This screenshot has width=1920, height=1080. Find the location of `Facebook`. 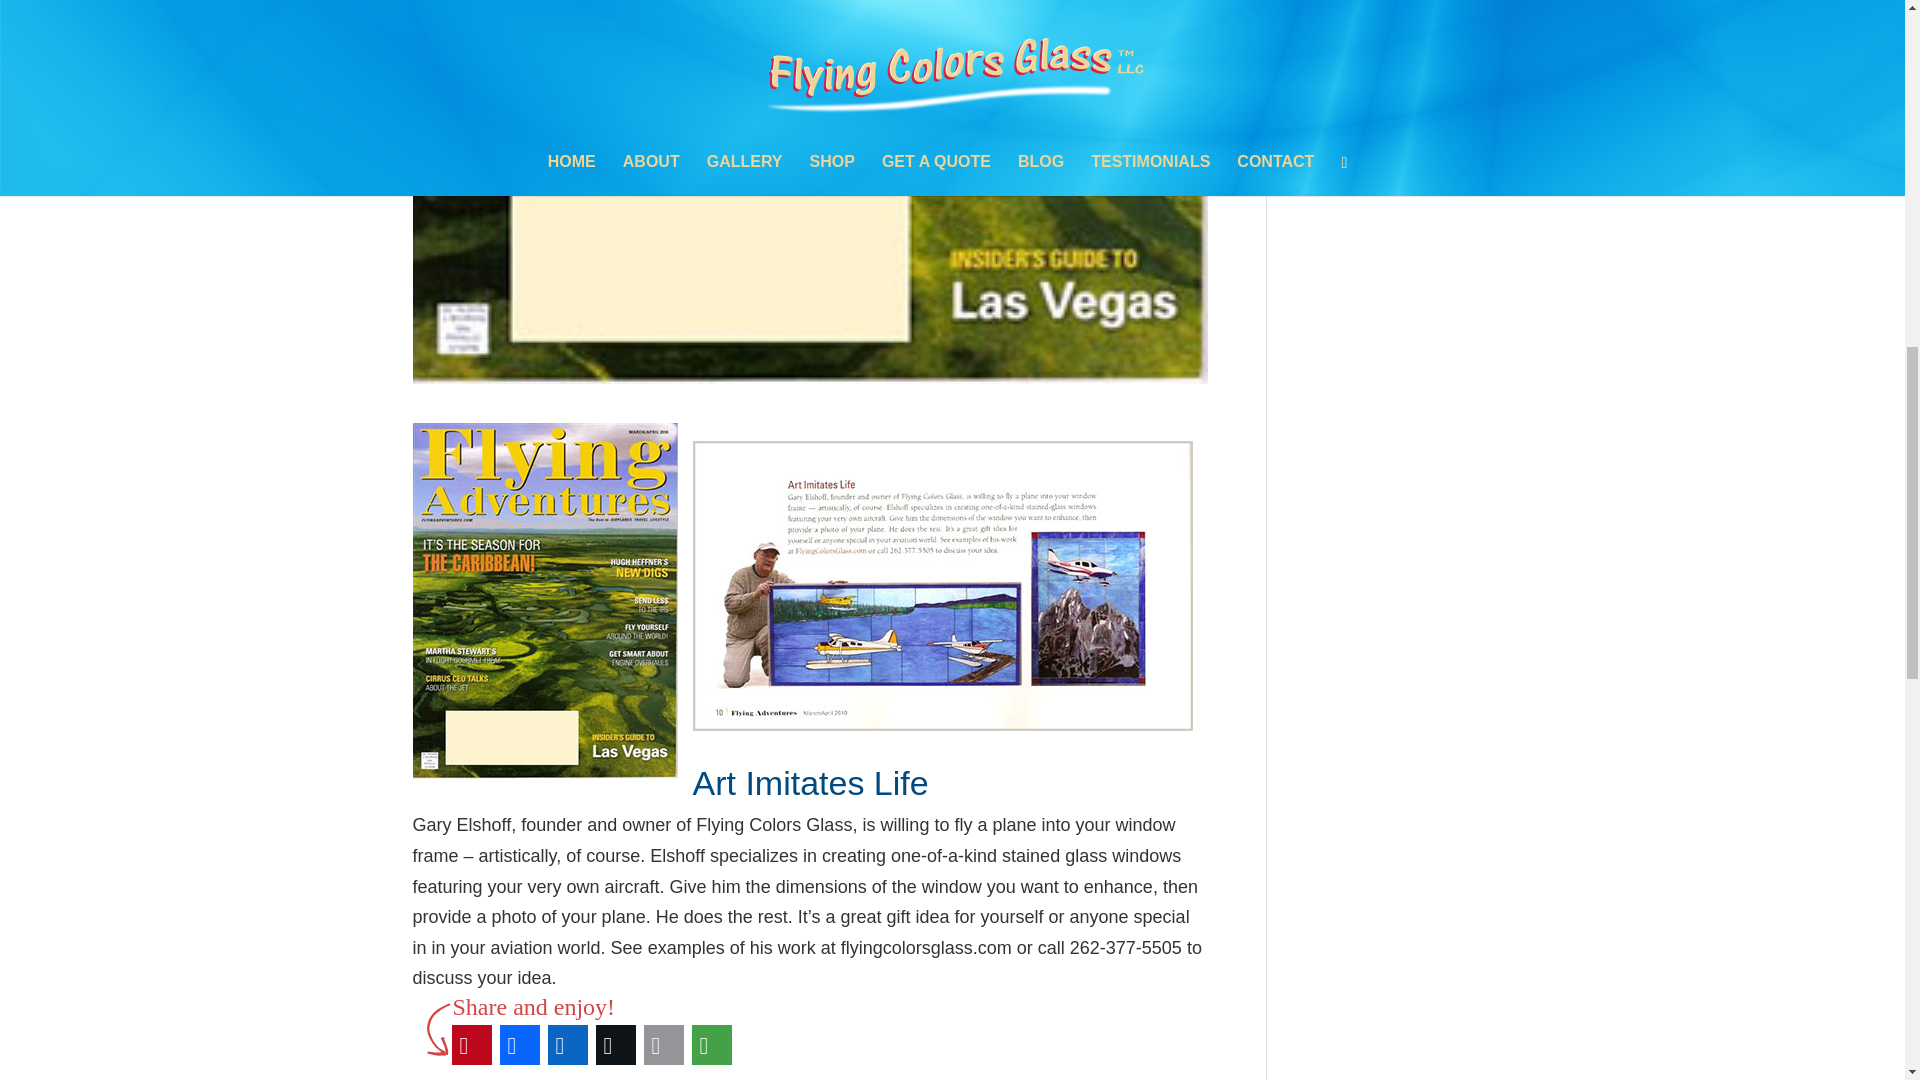

Facebook is located at coordinates (519, 1044).